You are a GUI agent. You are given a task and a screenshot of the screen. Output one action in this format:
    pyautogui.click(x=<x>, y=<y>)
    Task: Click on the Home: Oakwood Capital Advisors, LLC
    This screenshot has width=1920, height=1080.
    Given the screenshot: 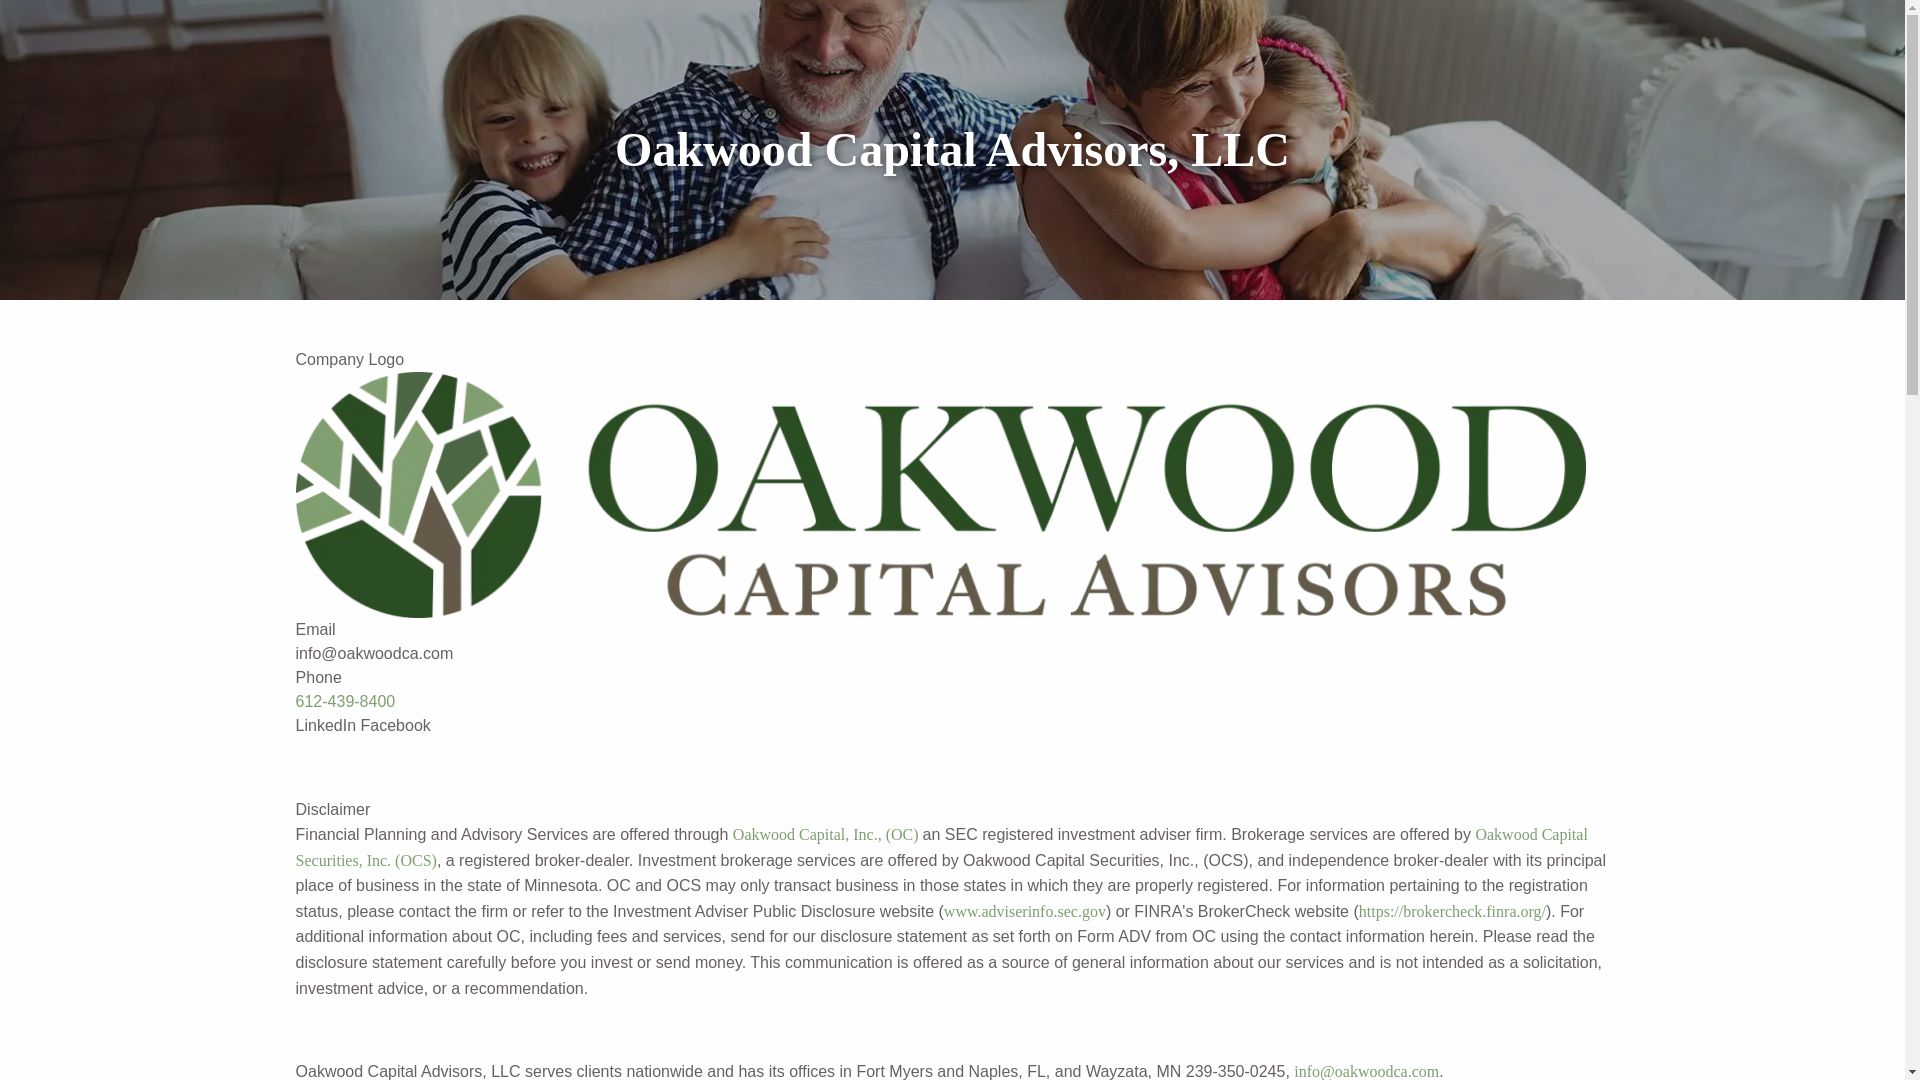 What is the action you would take?
    pyautogui.click(x=1404, y=23)
    